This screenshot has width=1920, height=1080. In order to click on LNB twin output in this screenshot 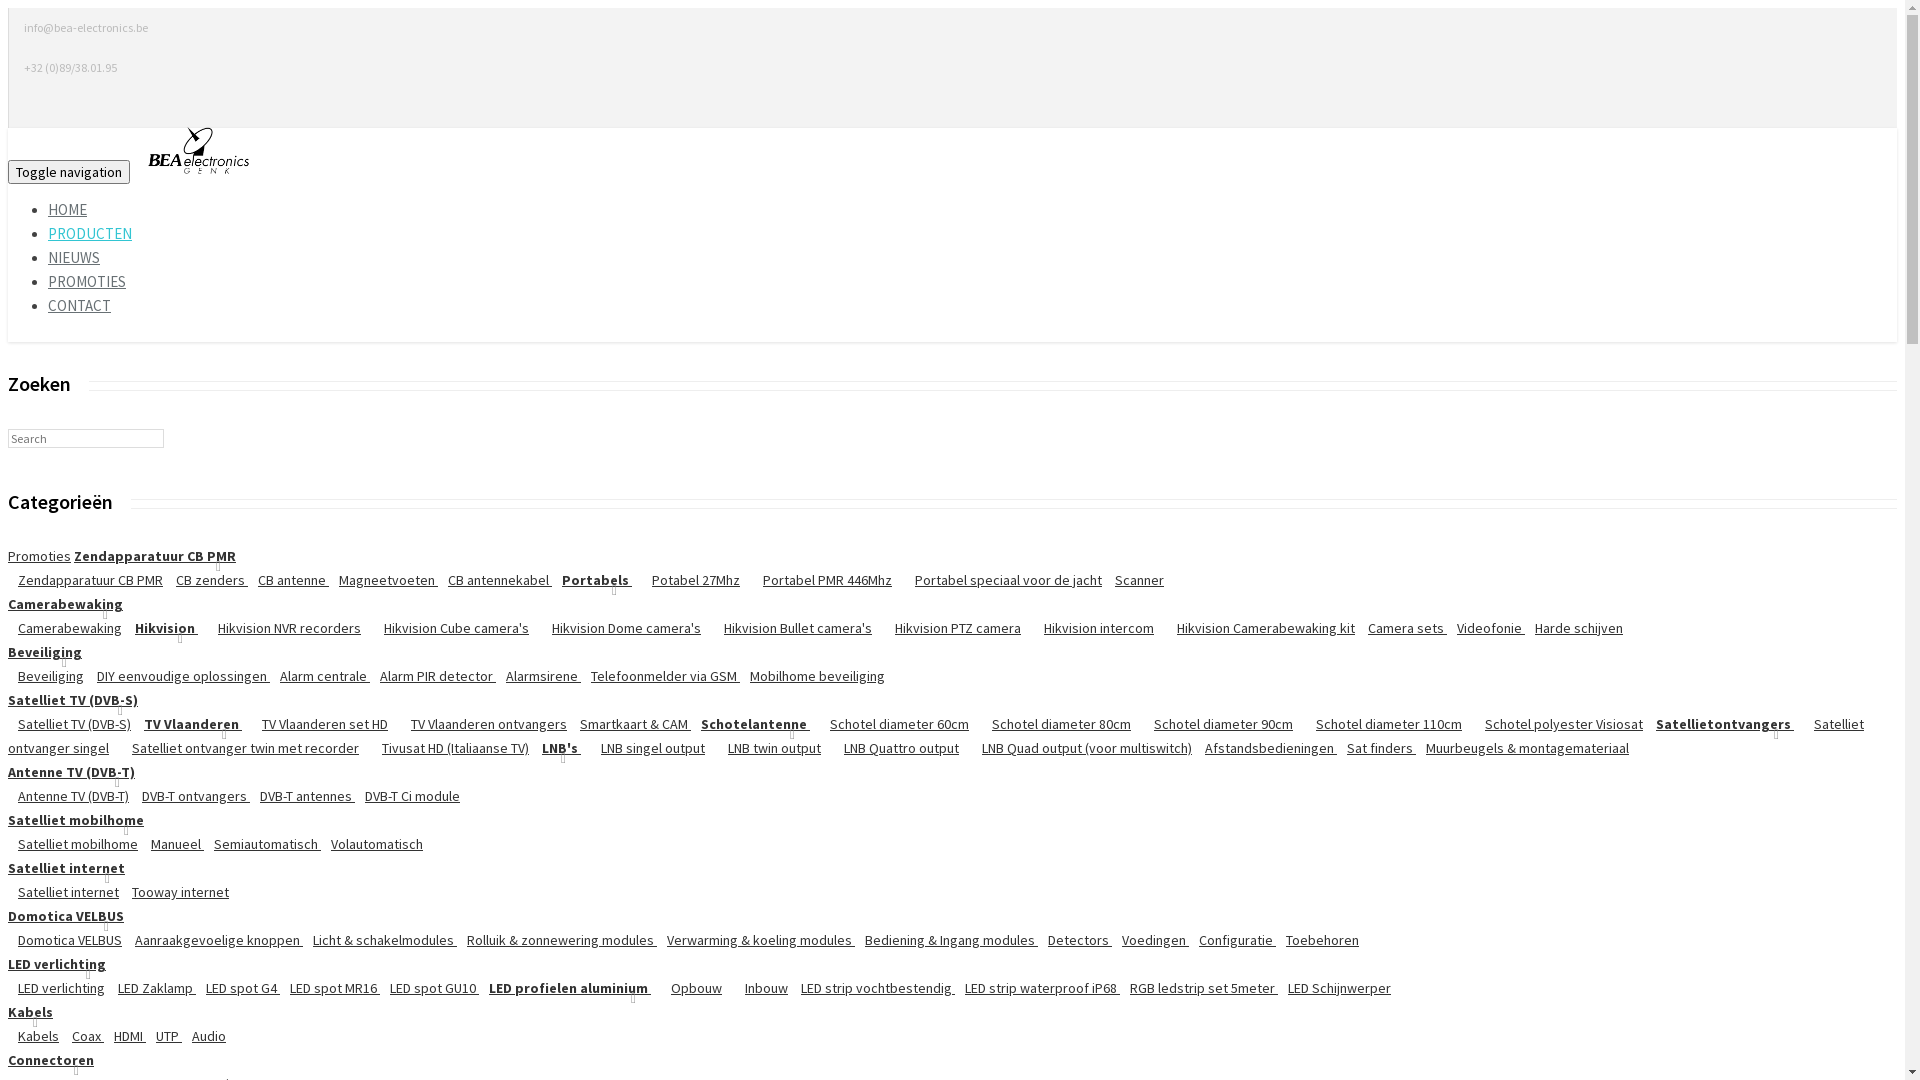, I will do `click(764, 748)`.